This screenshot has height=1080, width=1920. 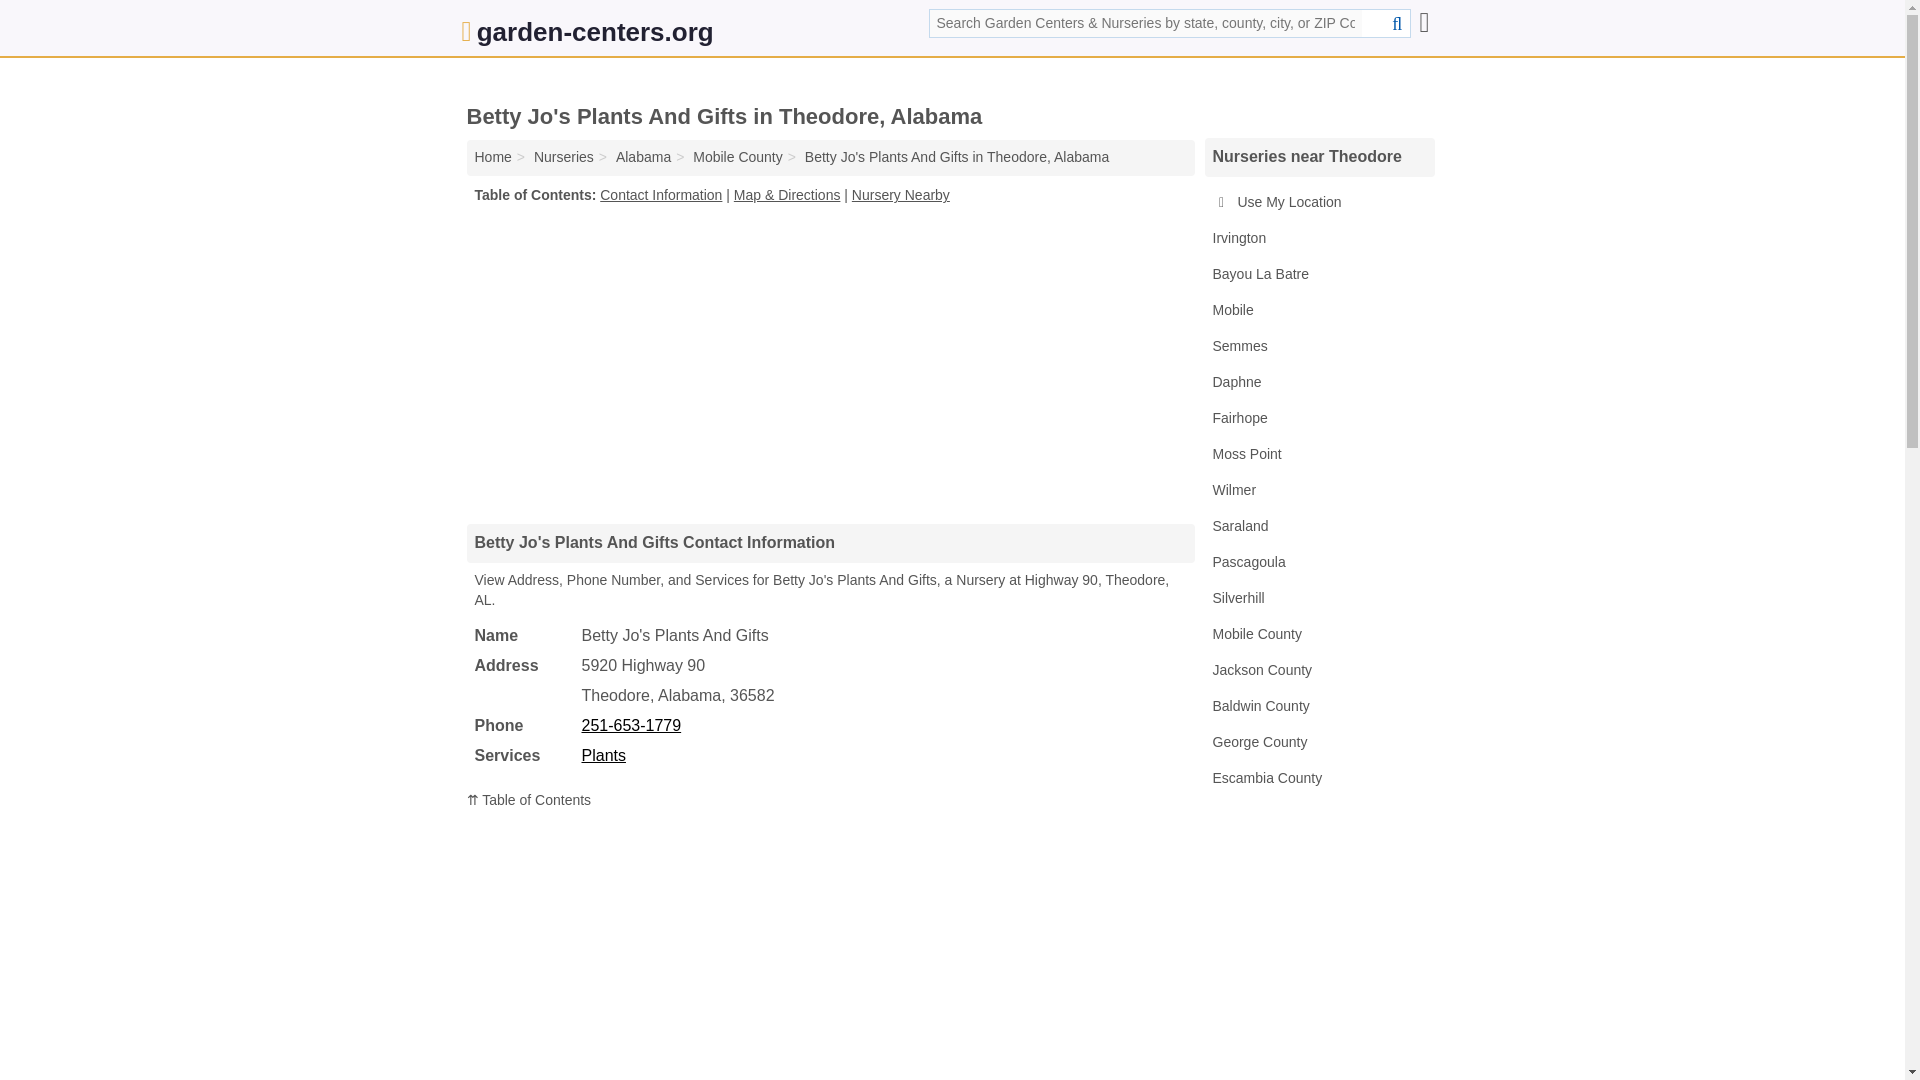 What do you see at coordinates (588, 36) in the screenshot?
I see `garden-centers.org` at bounding box center [588, 36].